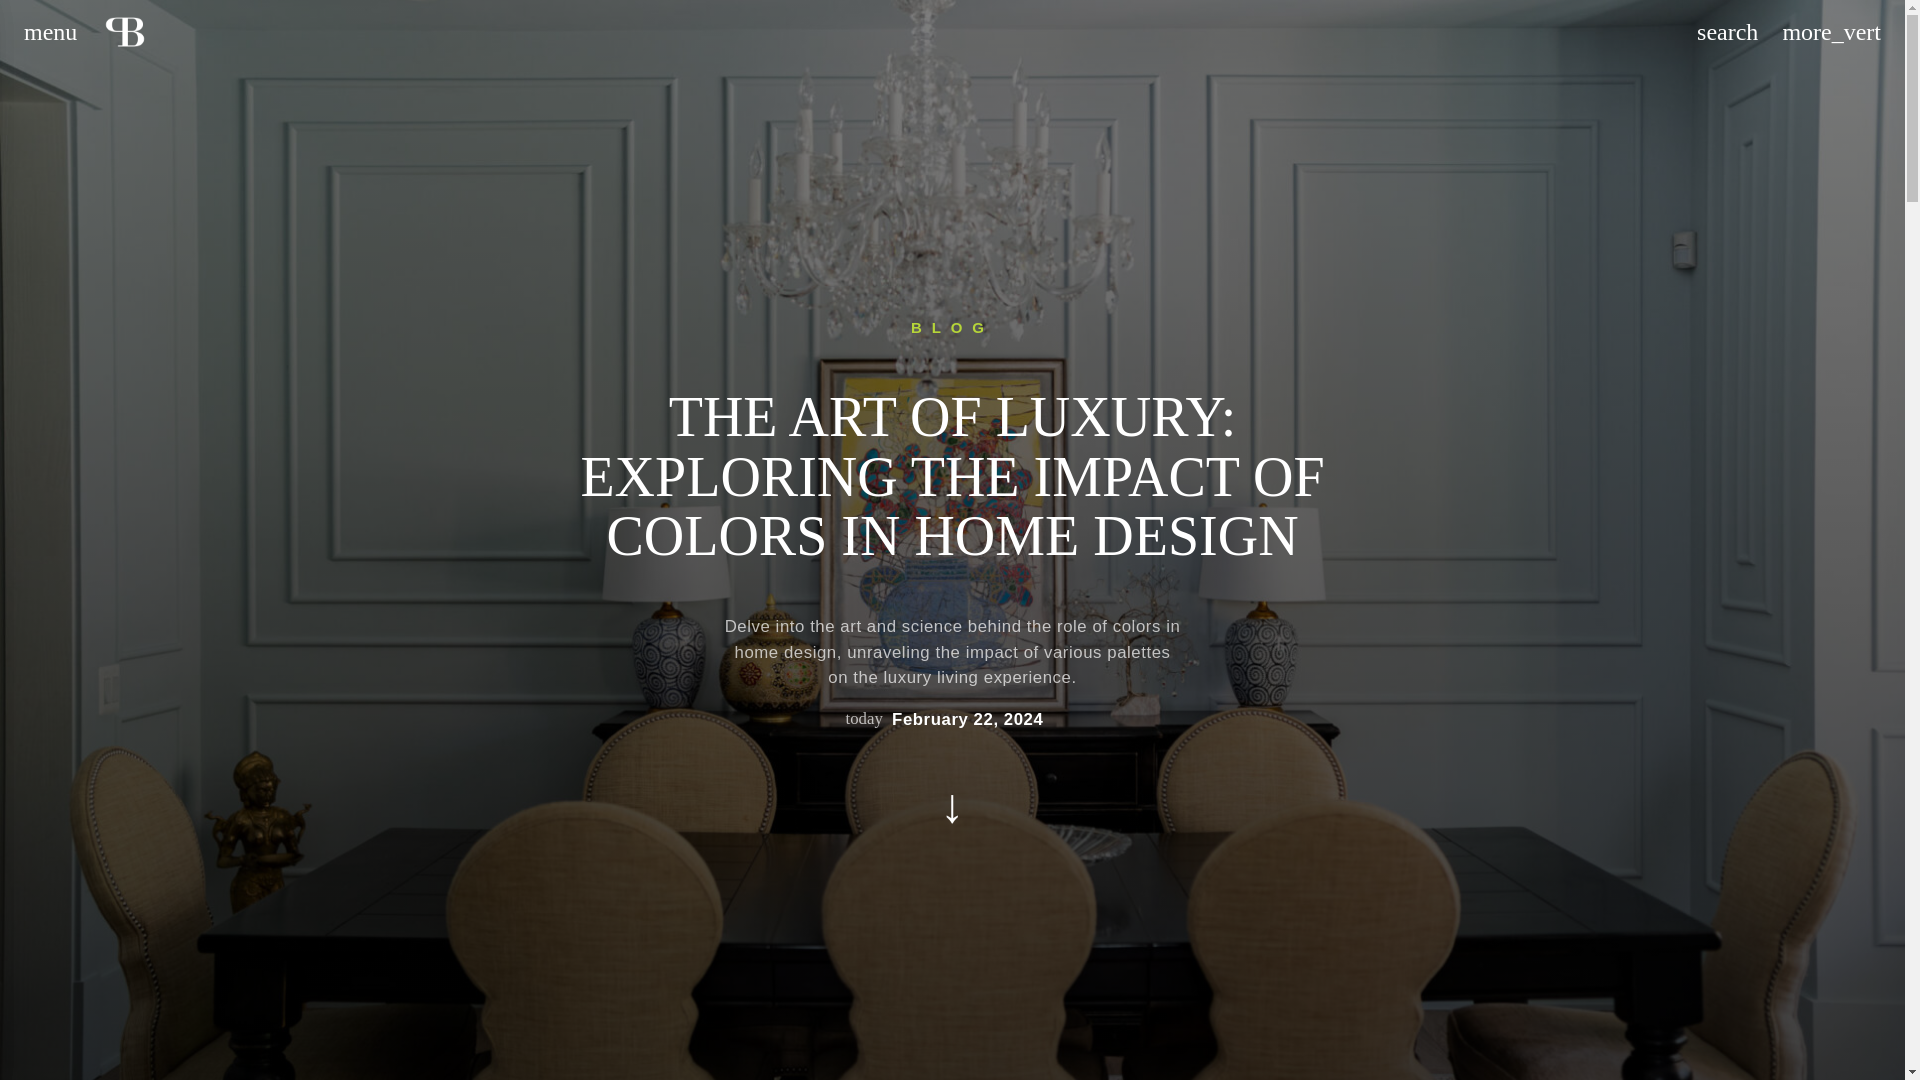  I want to click on Toggle drawer, so click(50, 32).